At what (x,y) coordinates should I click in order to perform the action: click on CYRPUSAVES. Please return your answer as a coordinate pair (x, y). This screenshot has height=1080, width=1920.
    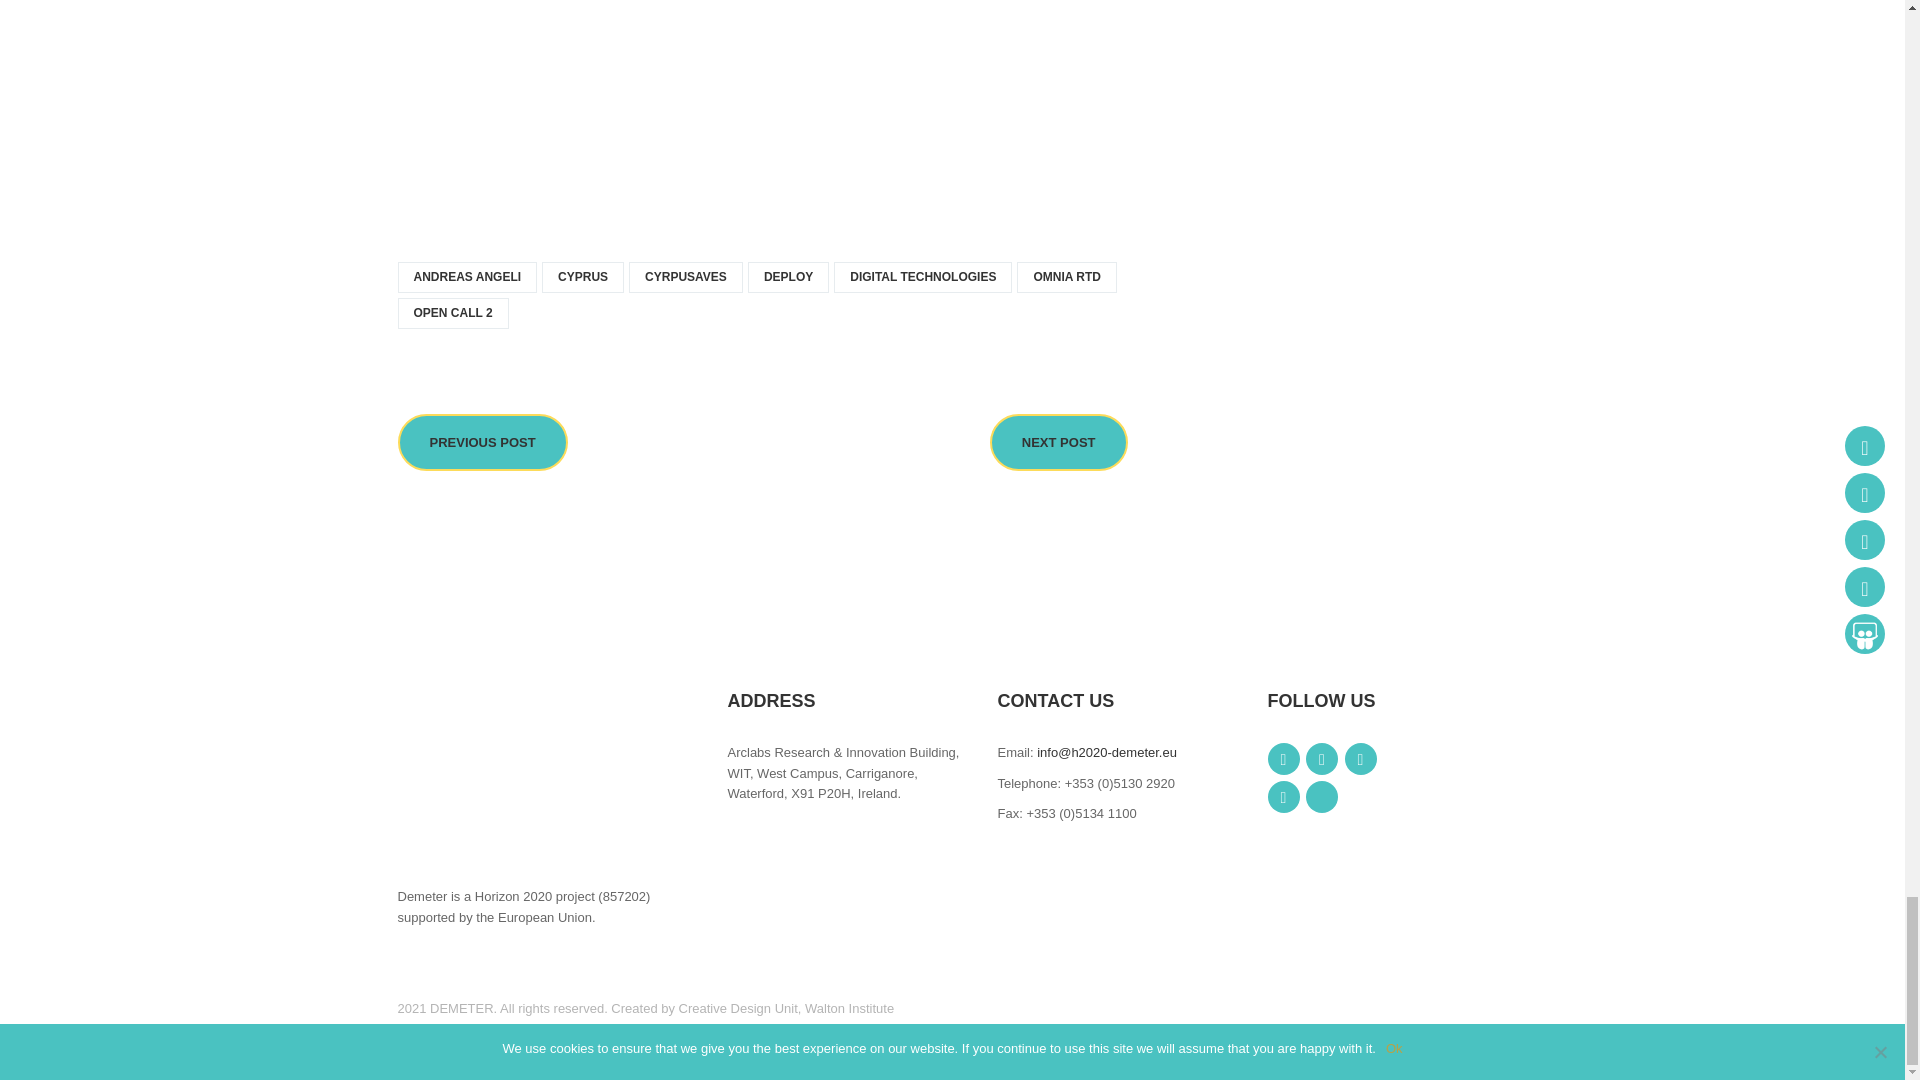
    Looking at the image, I should click on (686, 277).